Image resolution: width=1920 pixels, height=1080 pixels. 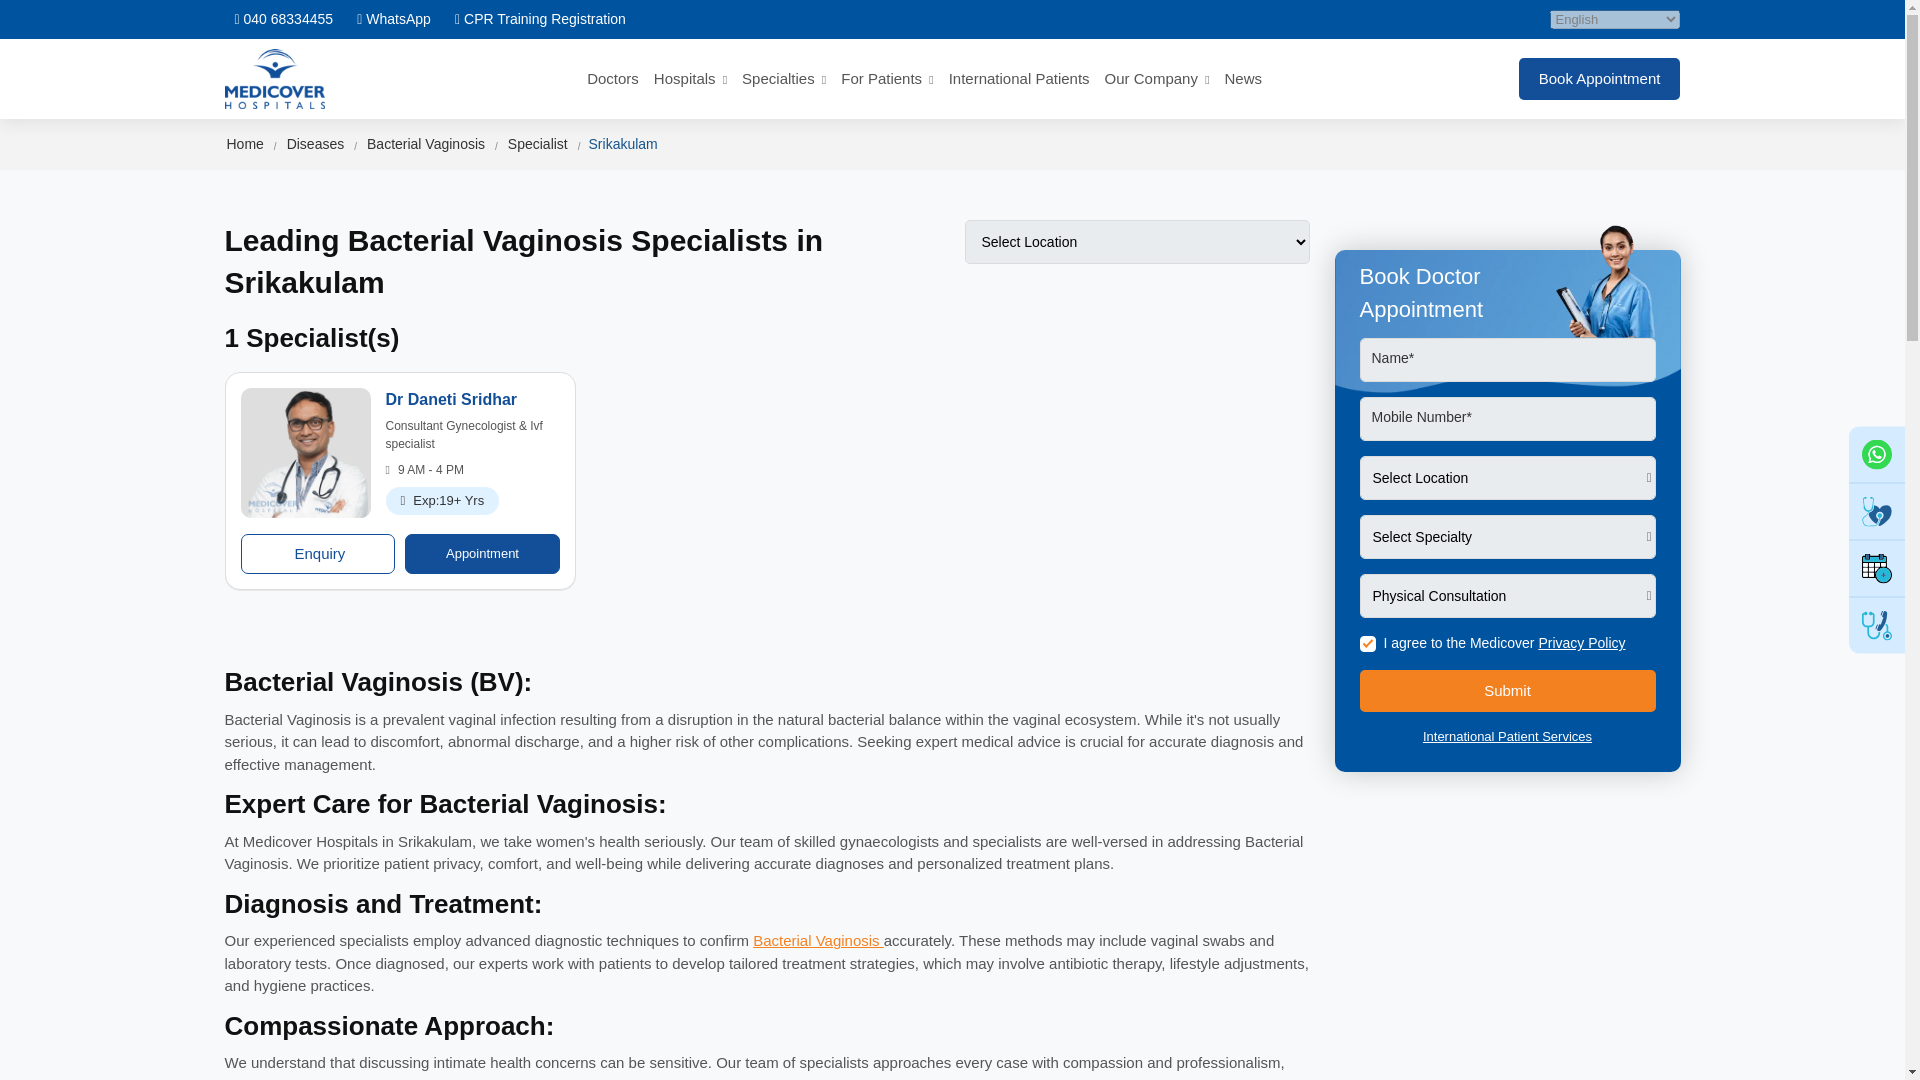 What do you see at coordinates (783, 78) in the screenshot?
I see `Specialties` at bounding box center [783, 78].